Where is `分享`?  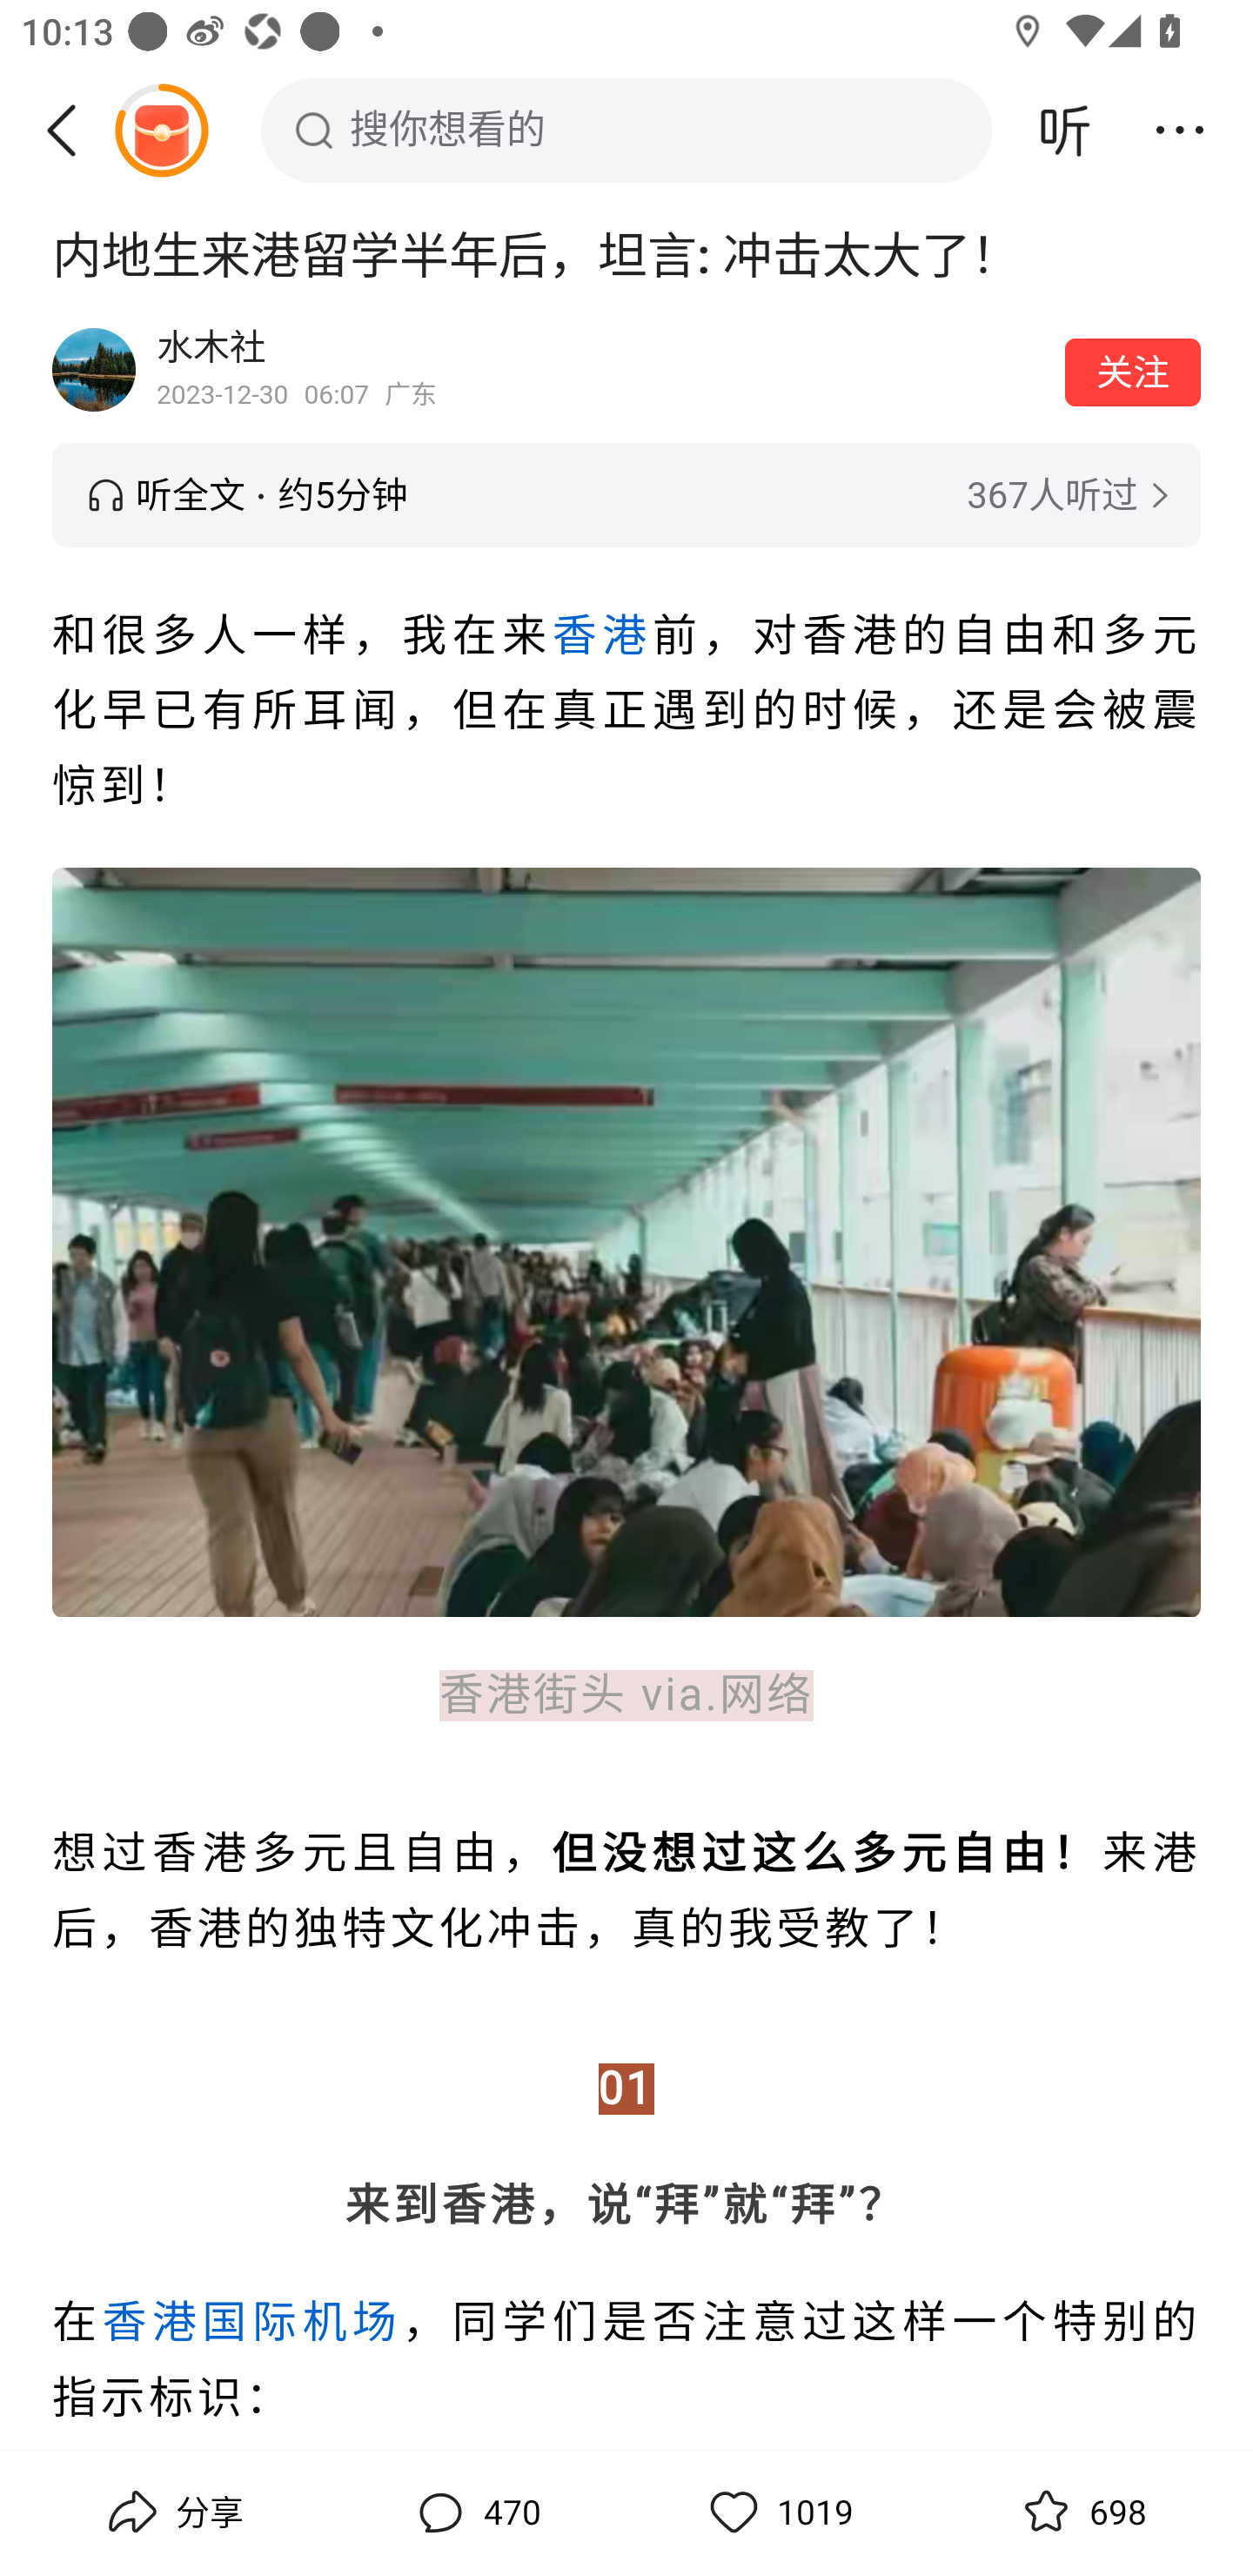
分享 is located at coordinates (172, 2512).